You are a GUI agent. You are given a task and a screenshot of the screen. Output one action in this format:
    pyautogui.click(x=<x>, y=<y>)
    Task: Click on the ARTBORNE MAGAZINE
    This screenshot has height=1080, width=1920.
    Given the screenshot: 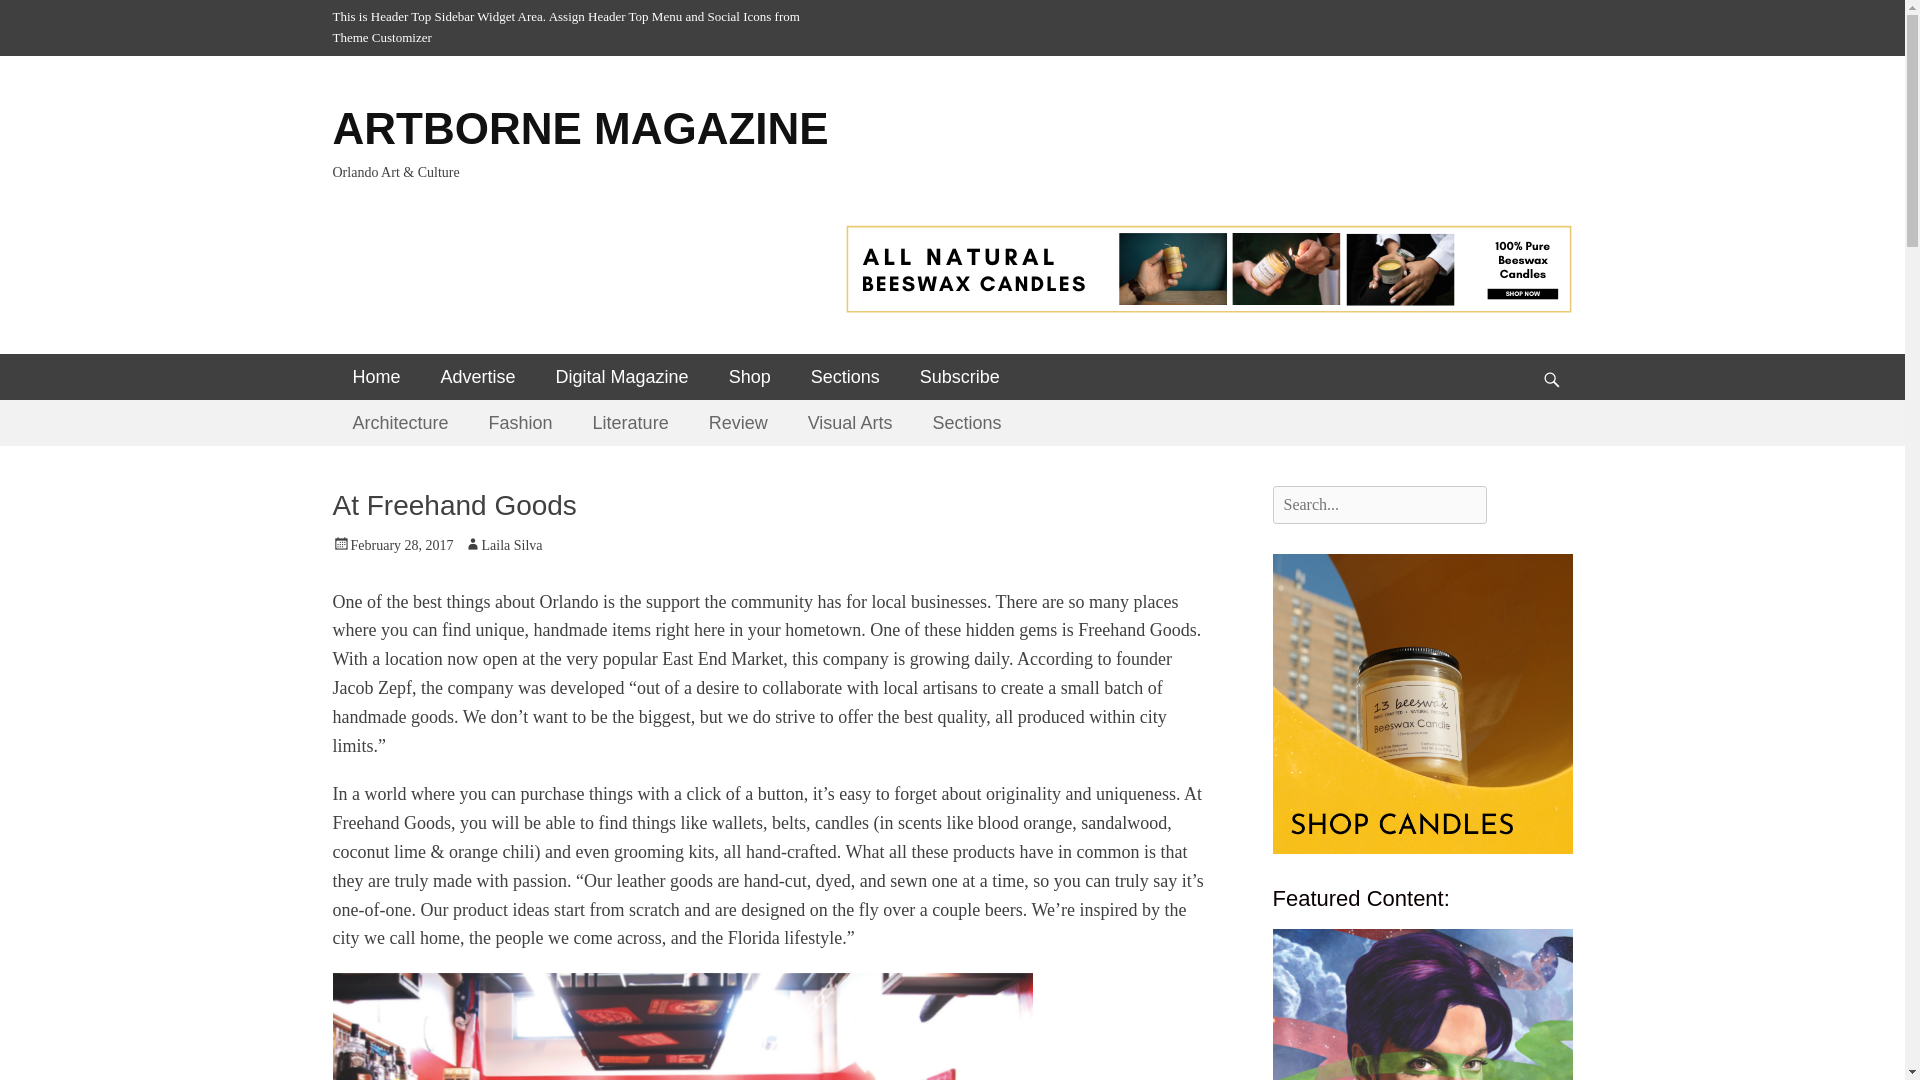 What is the action you would take?
    pyautogui.click(x=580, y=128)
    